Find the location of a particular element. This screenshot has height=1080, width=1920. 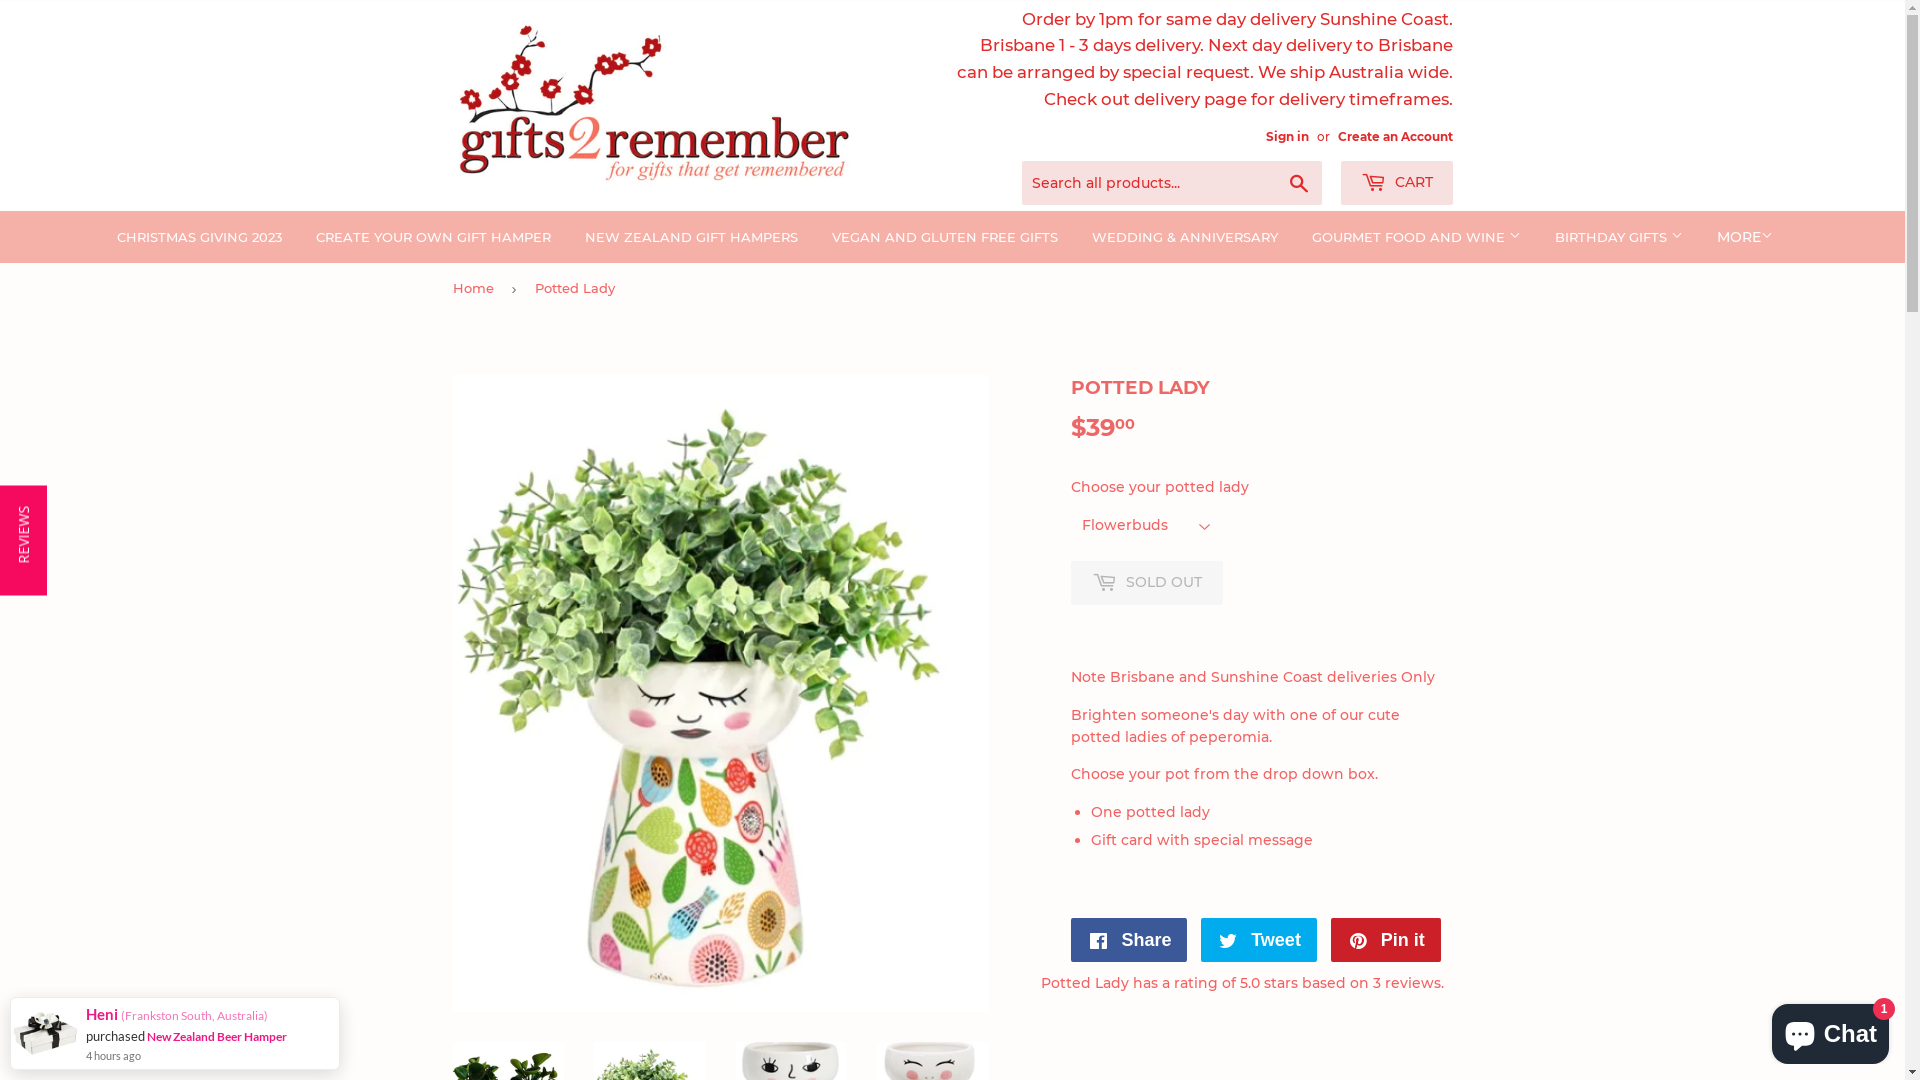

Sign in is located at coordinates (1288, 136).